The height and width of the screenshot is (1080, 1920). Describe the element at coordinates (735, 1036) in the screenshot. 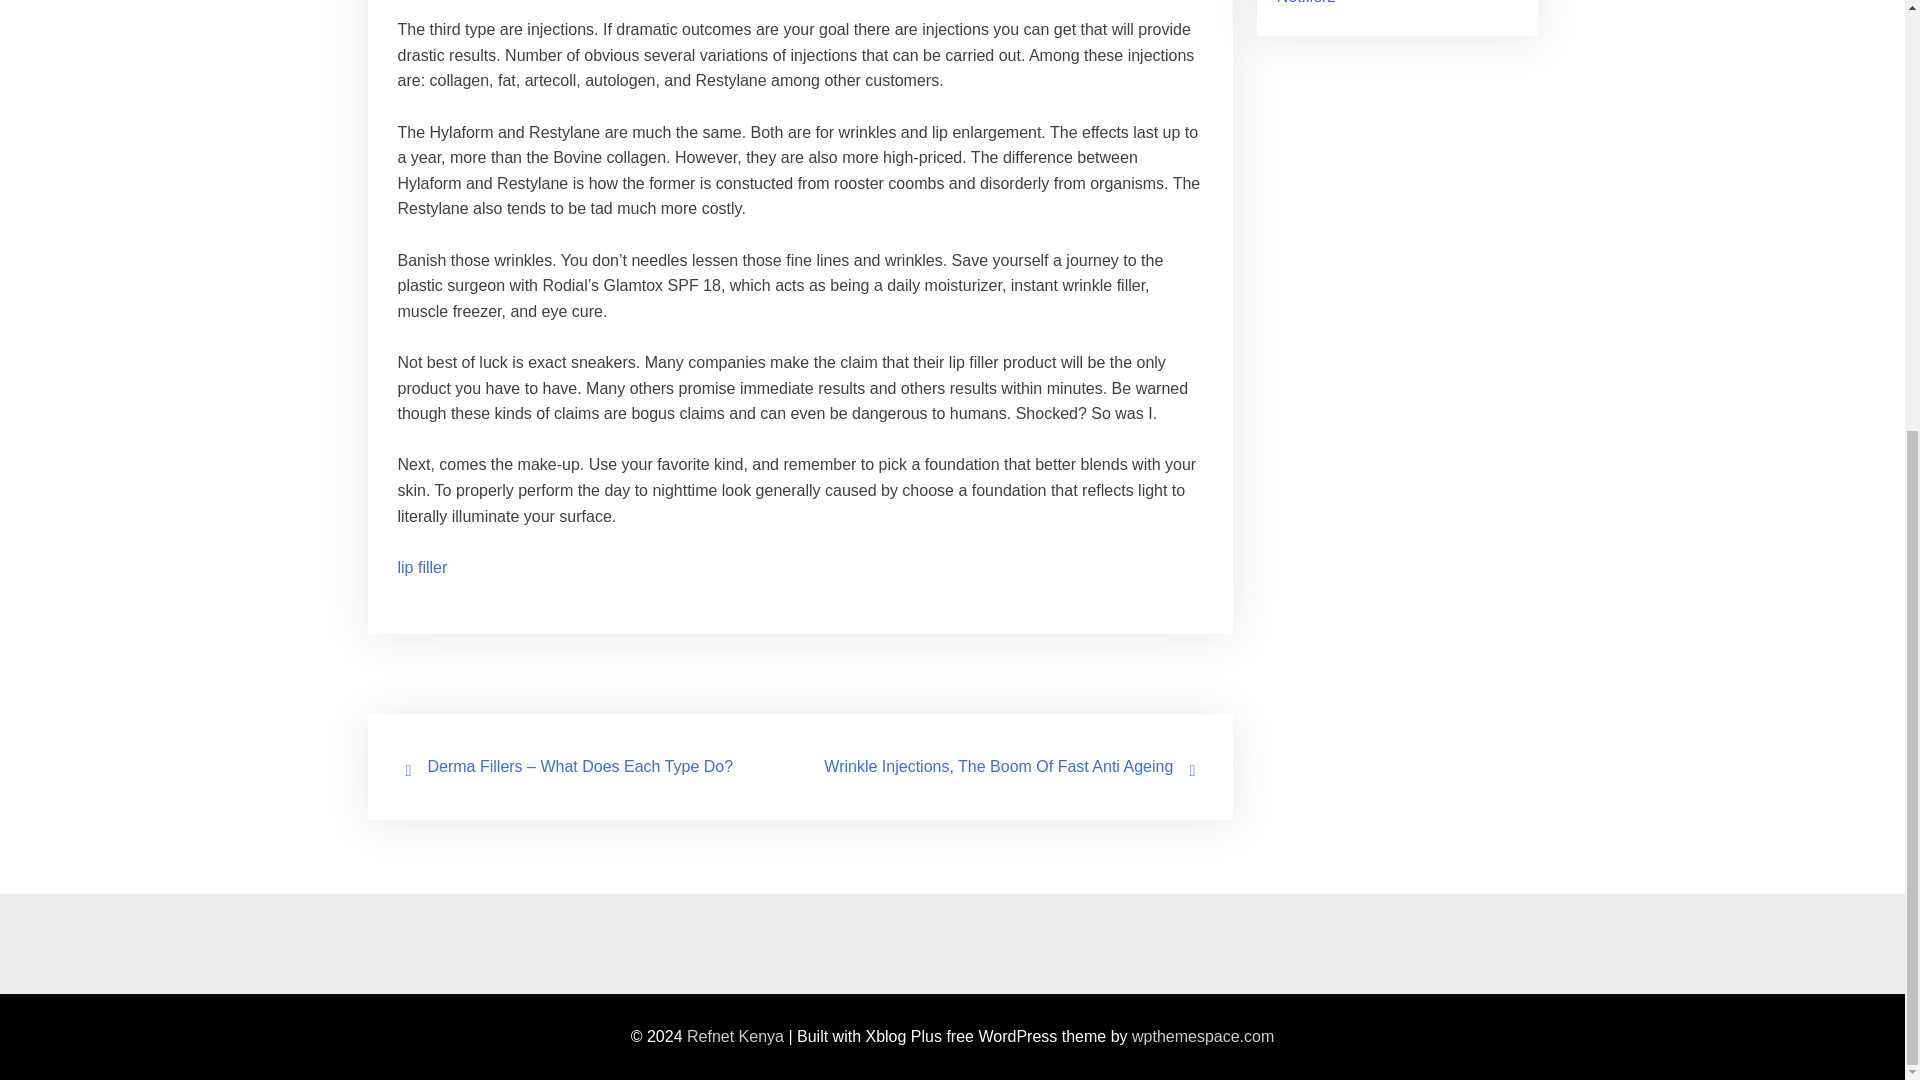

I see `Refnet Kenya` at that location.